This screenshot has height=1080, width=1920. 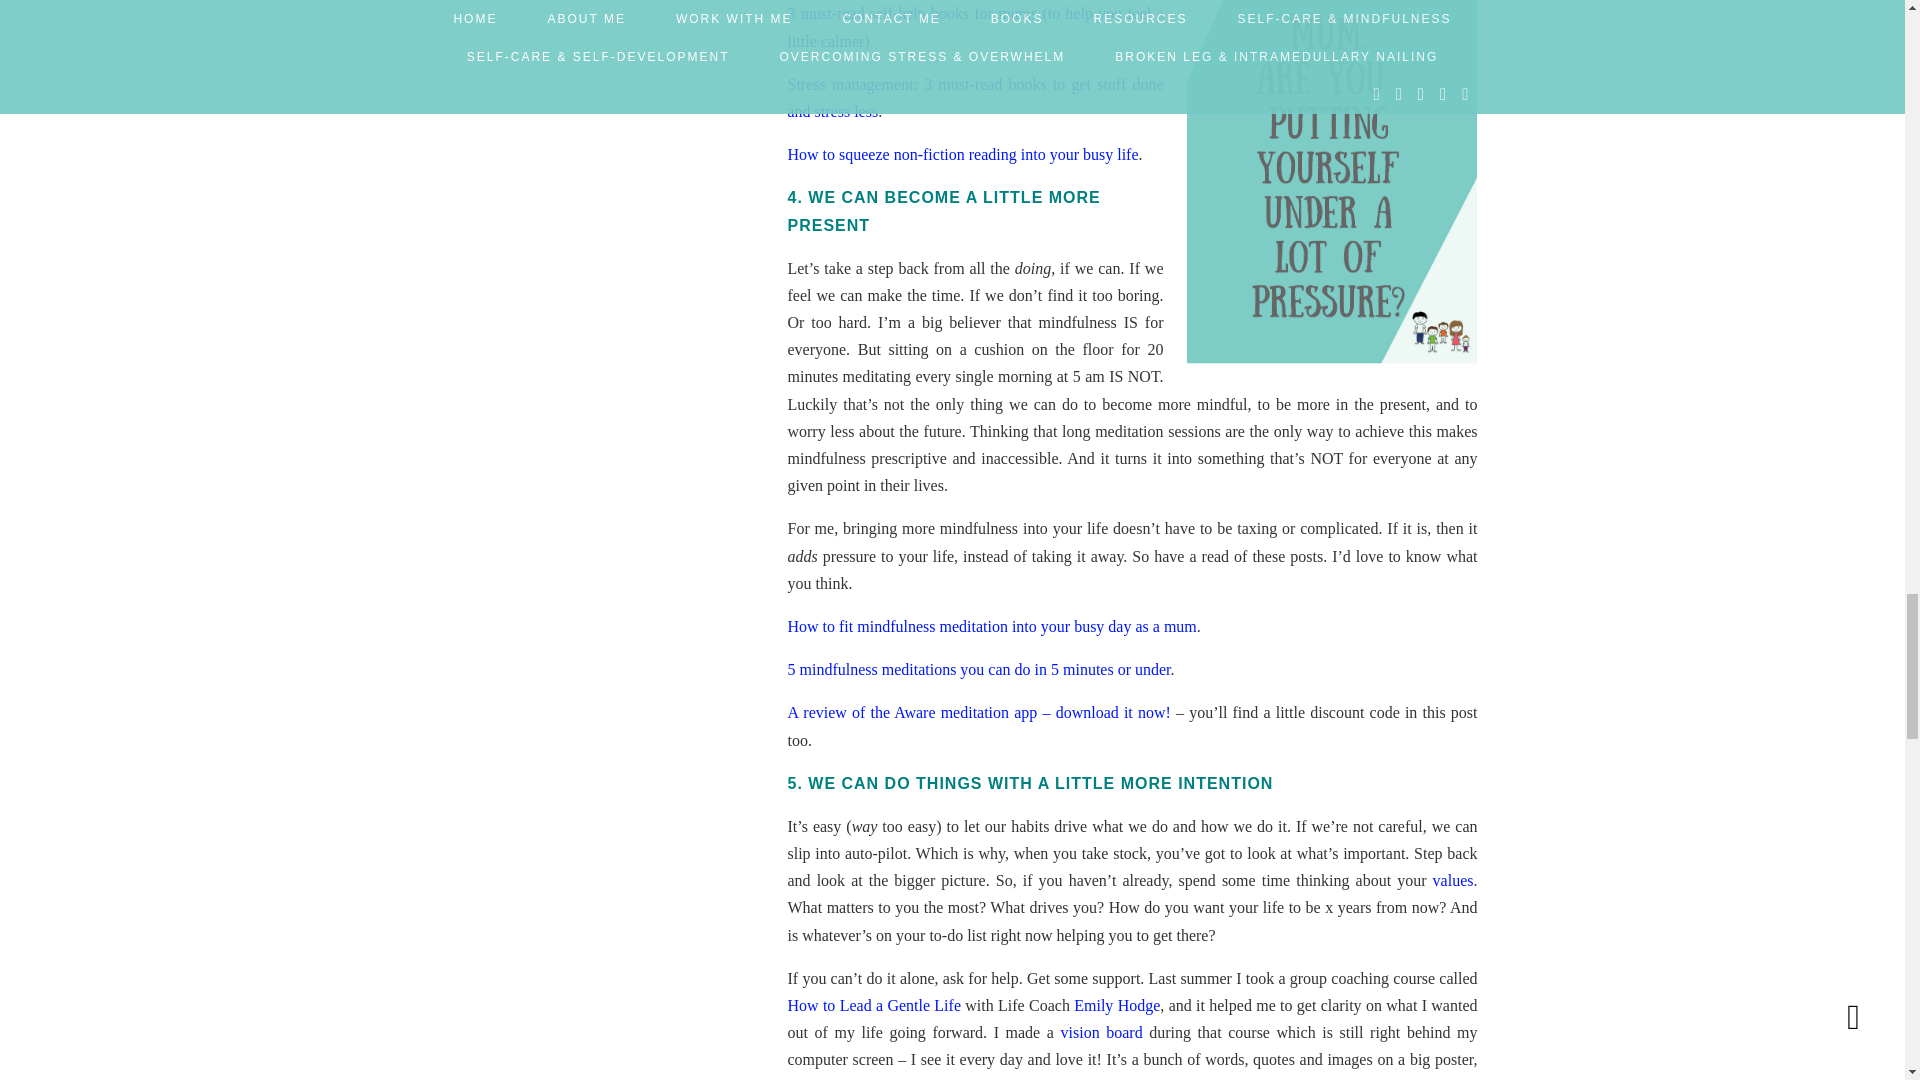 I want to click on 5 mindfulness meditations you can do in 5 minutes or under, so click(x=978, y=669).